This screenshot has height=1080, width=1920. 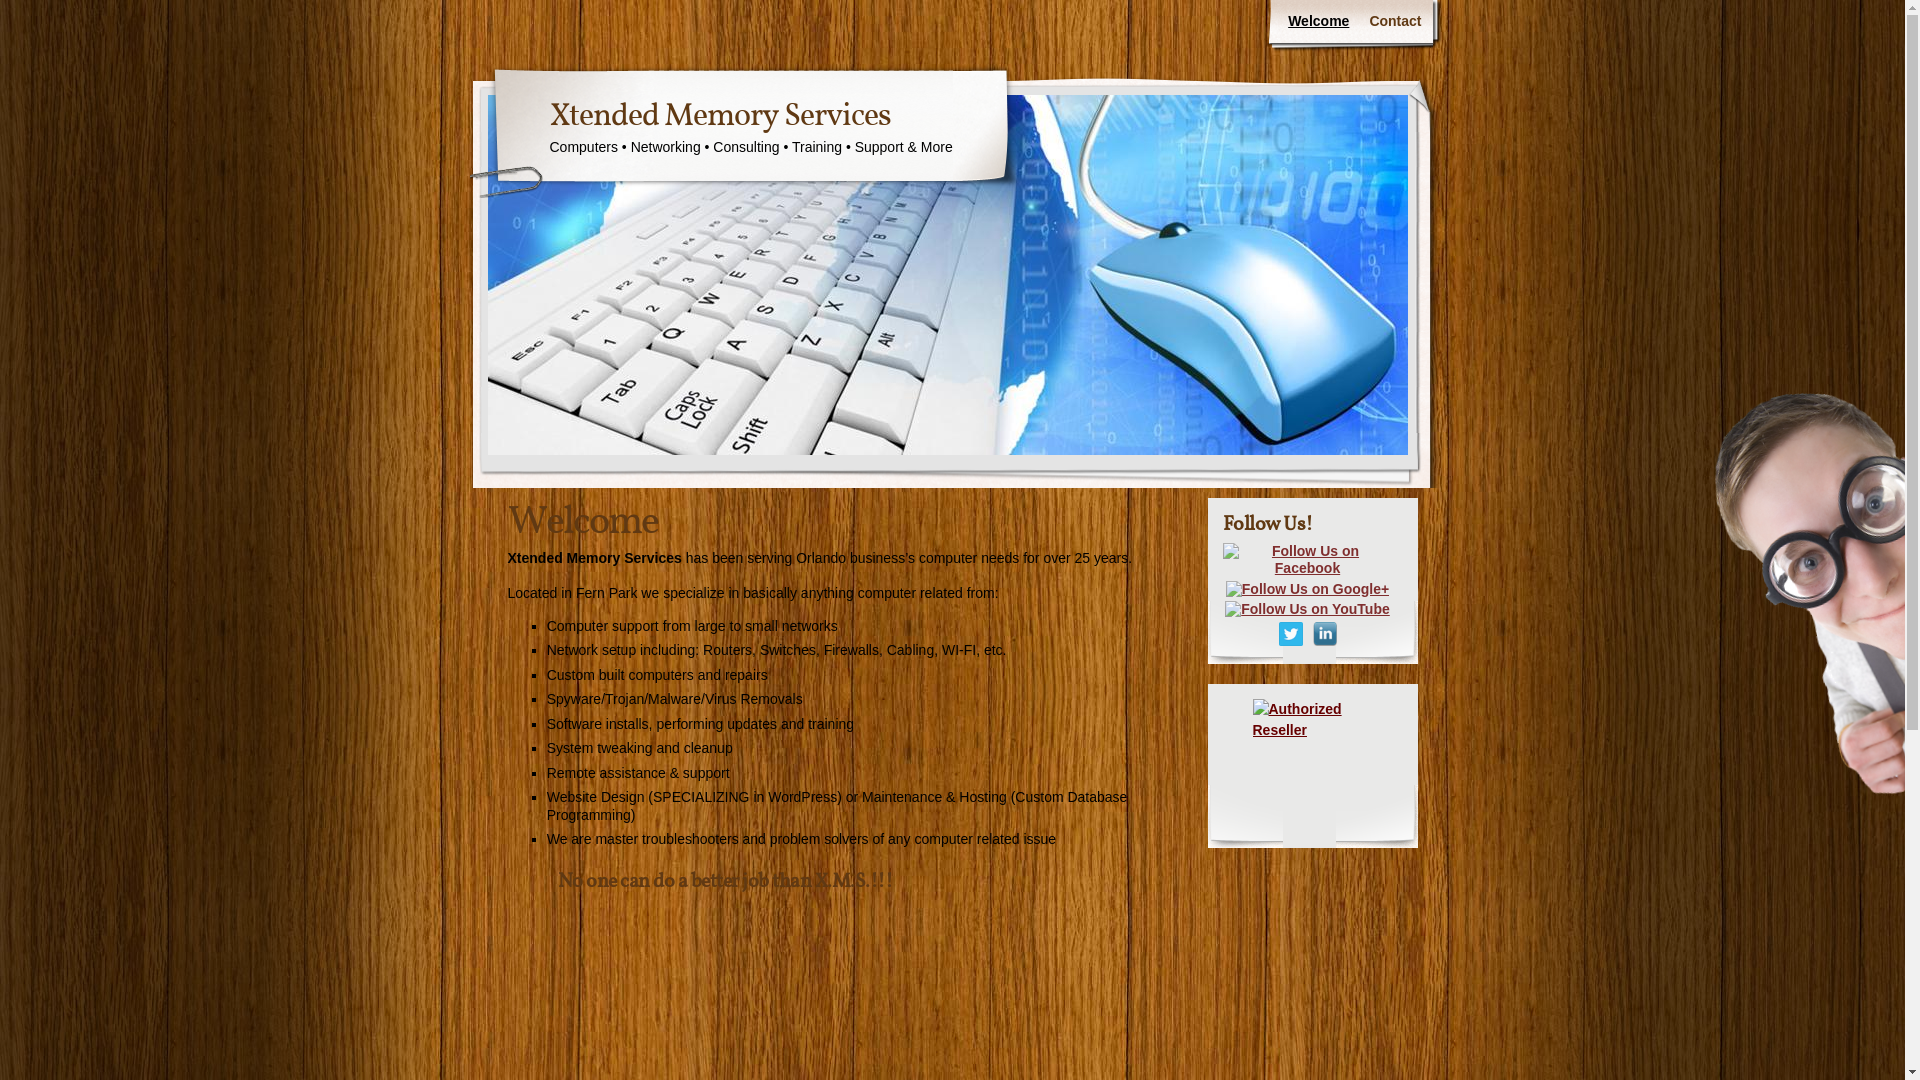 I want to click on Xtended Memory Services, so click(x=720, y=117).